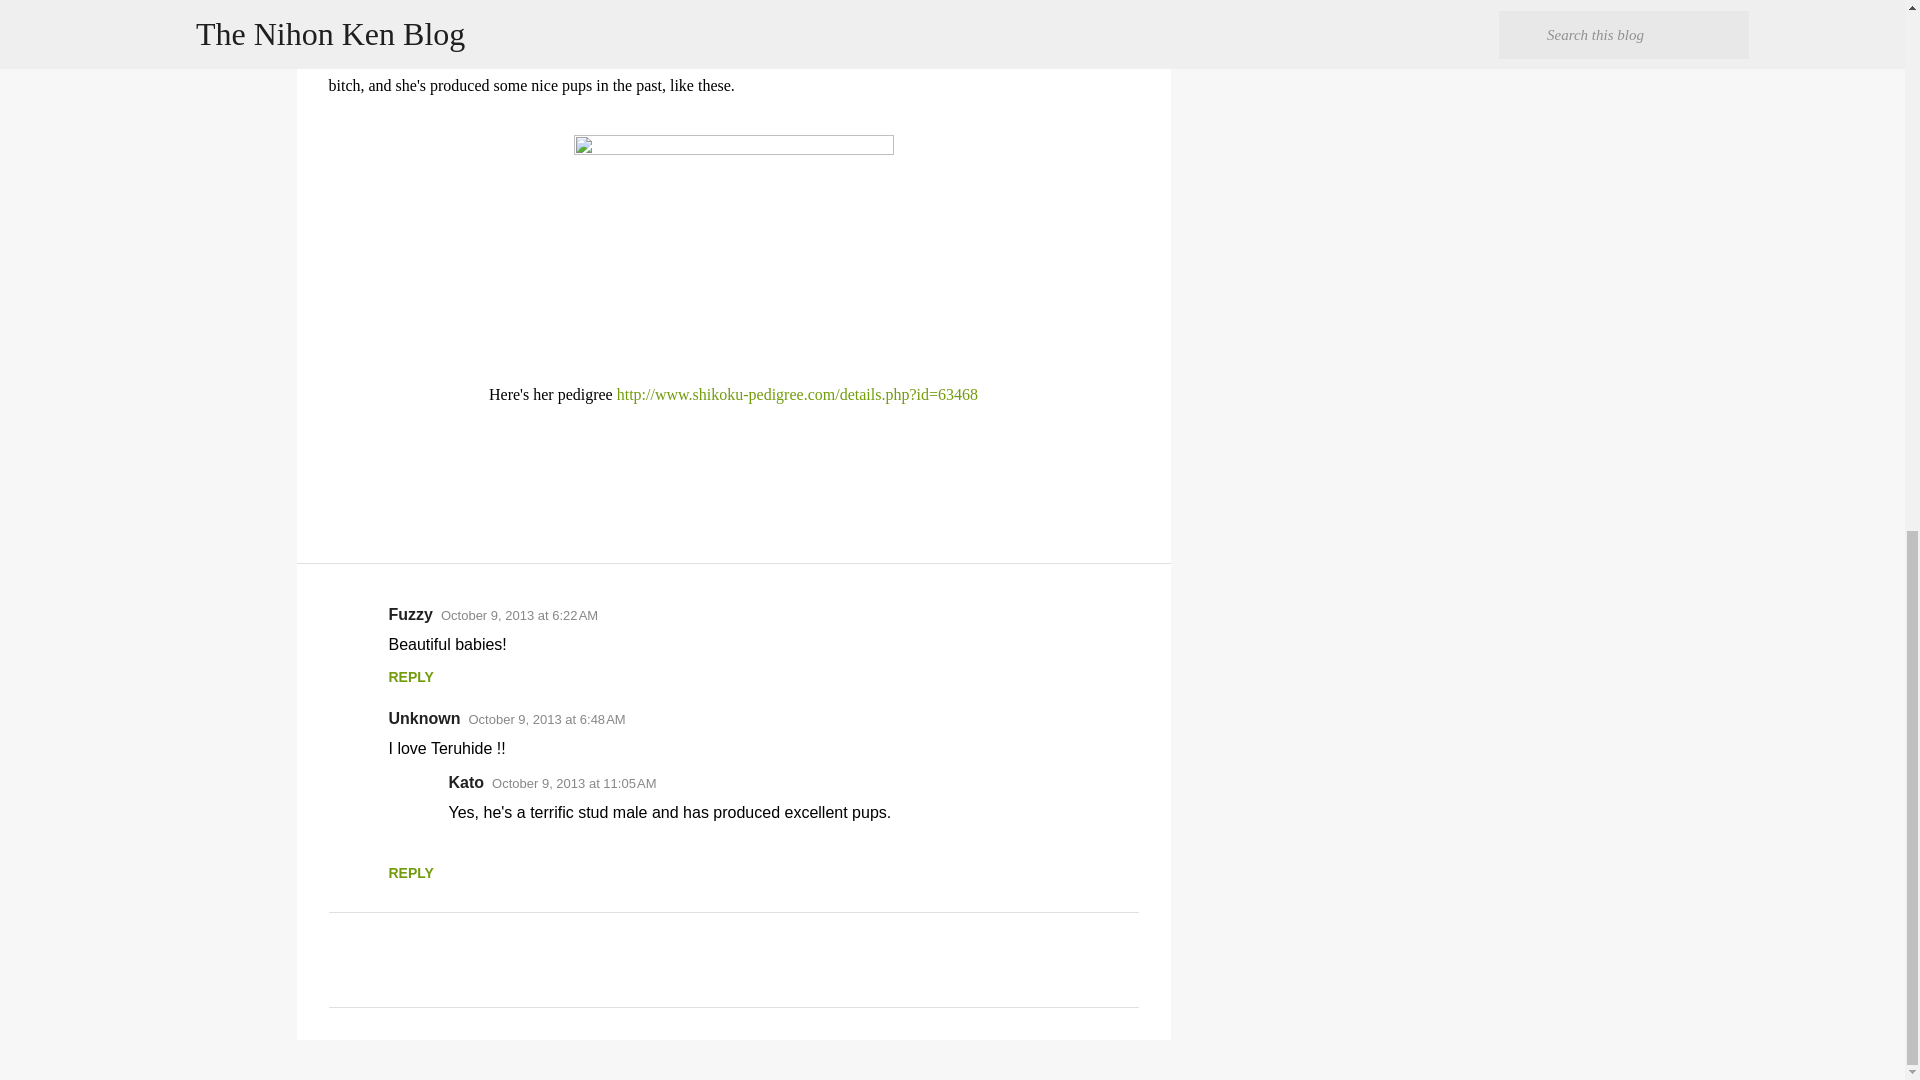 The width and height of the screenshot is (1920, 1080). What do you see at coordinates (410, 614) in the screenshot?
I see `Fuzzy` at bounding box center [410, 614].